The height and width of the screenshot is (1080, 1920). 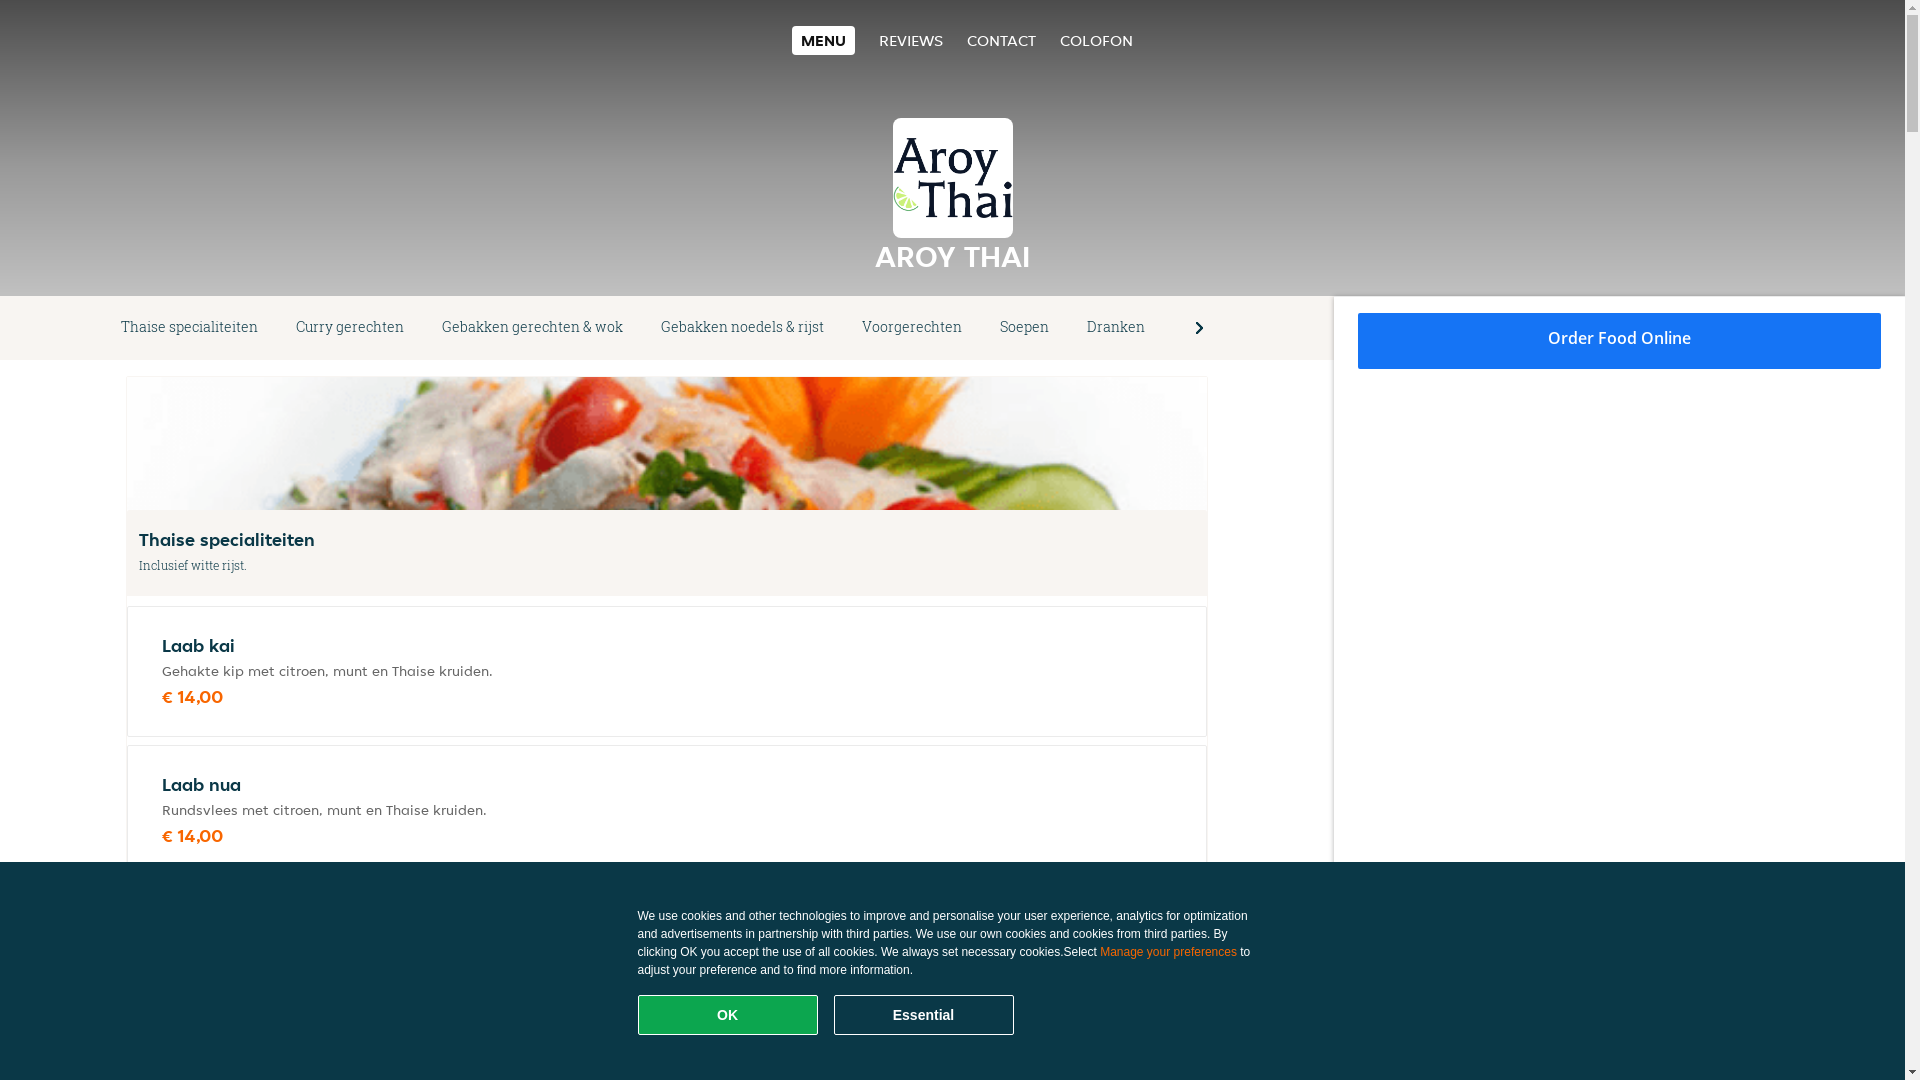 What do you see at coordinates (532, 328) in the screenshot?
I see `Gebakken gerechten & wok` at bounding box center [532, 328].